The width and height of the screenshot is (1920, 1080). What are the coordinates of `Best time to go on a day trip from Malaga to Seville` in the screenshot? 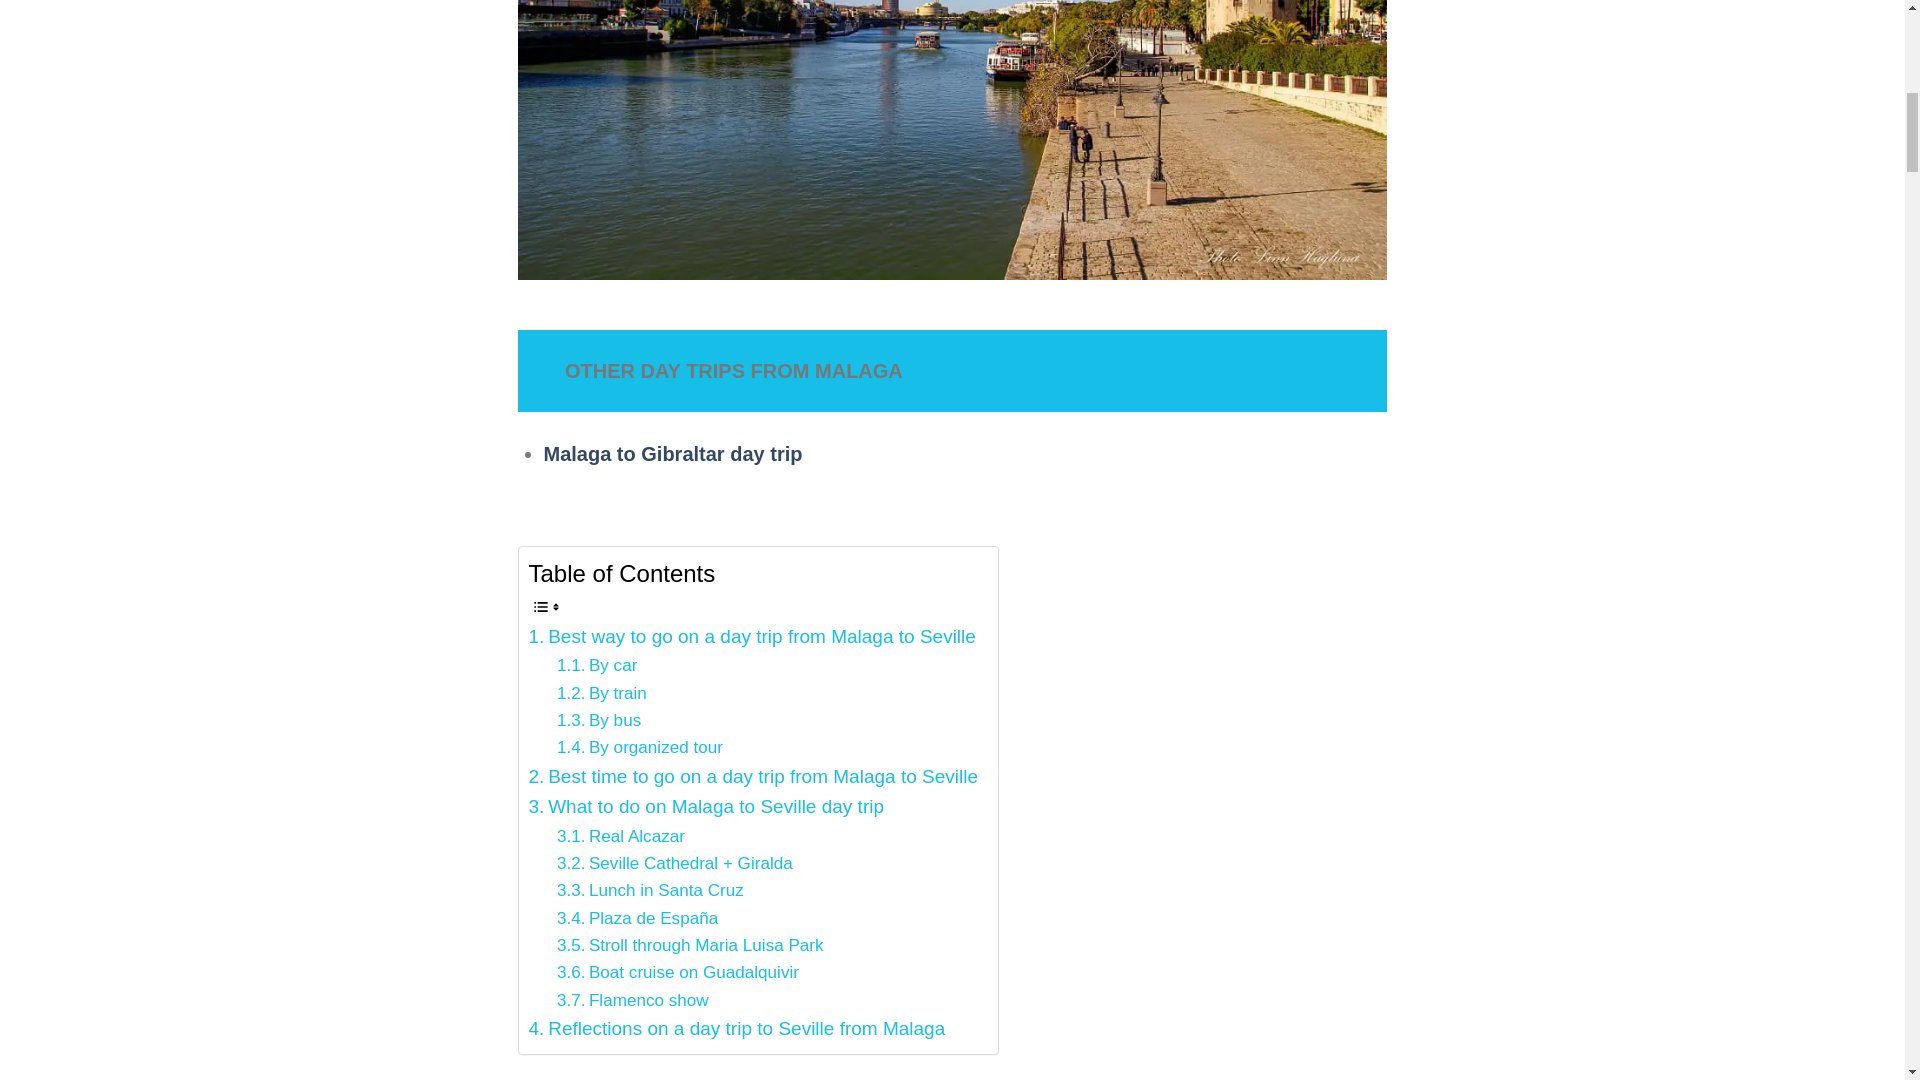 It's located at (752, 776).